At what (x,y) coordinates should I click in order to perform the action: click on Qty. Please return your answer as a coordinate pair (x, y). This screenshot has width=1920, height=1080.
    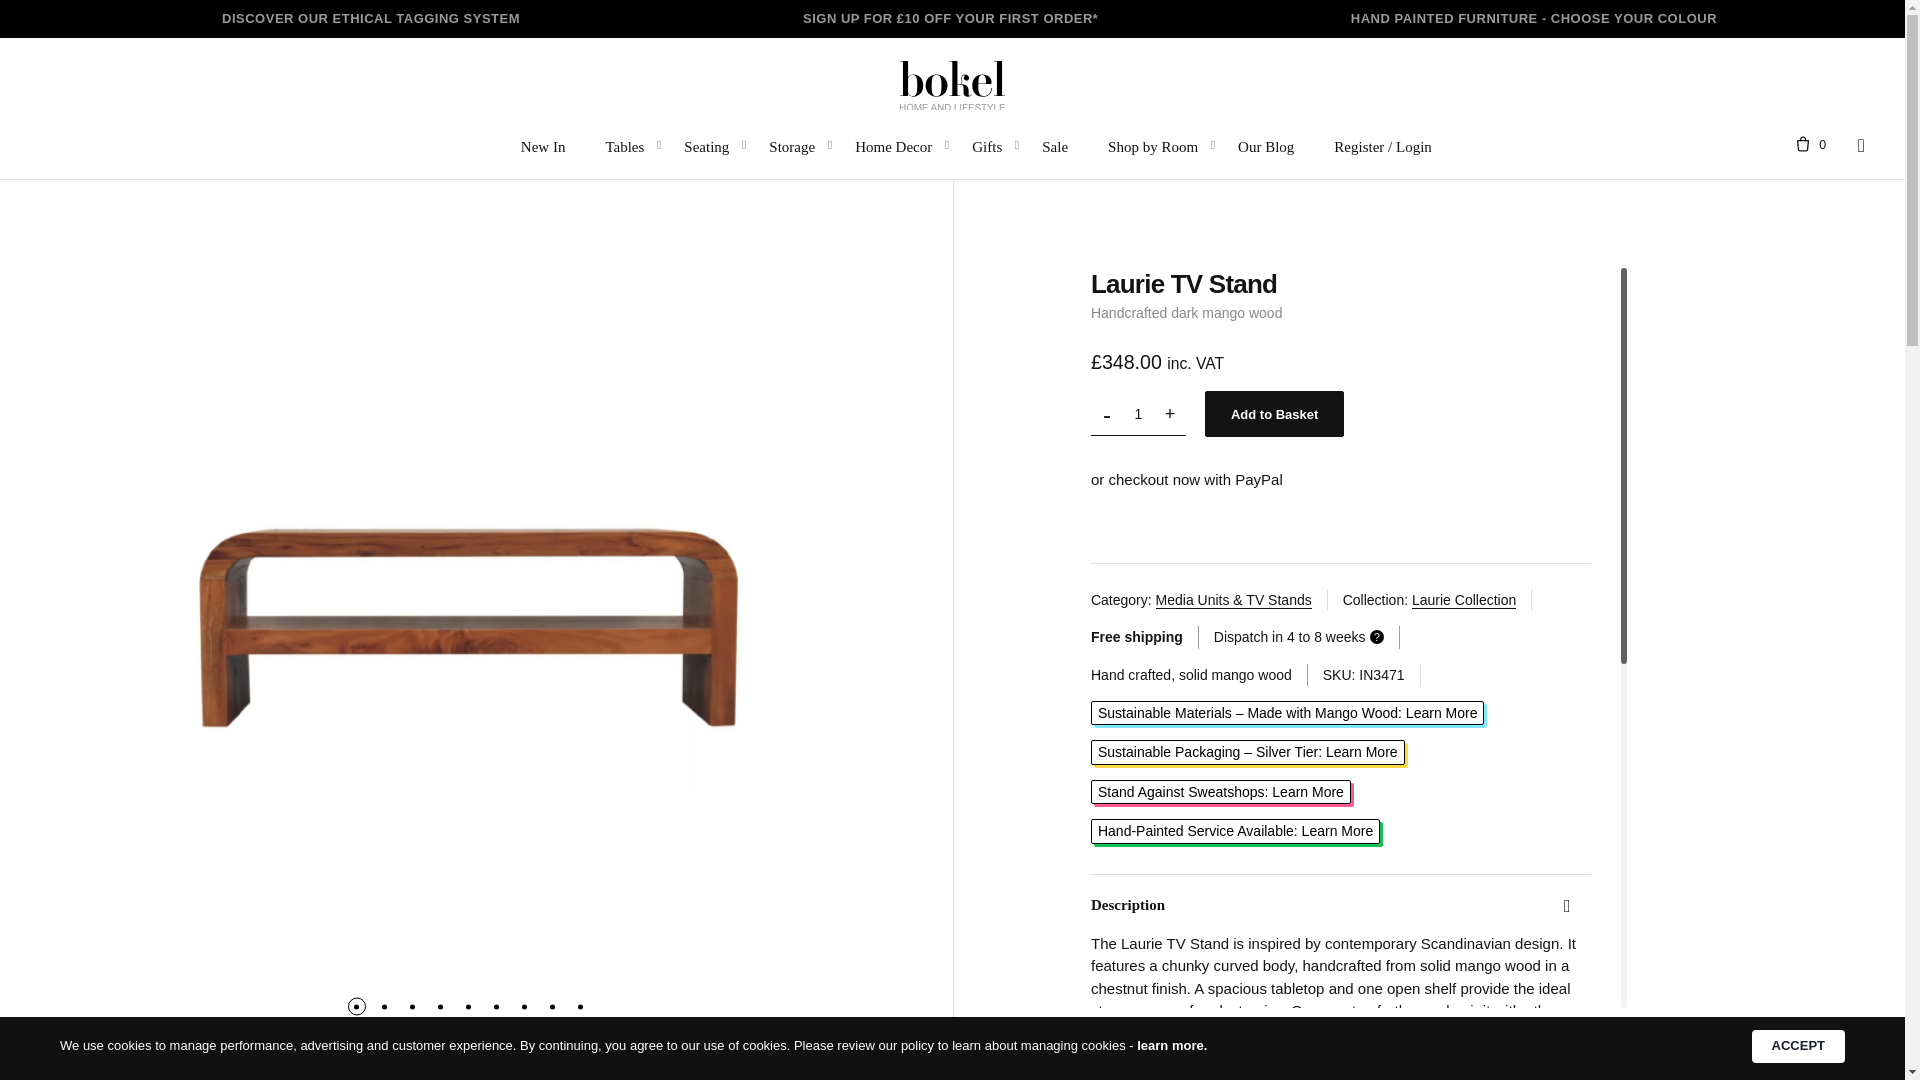
    Looking at the image, I should click on (1137, 414).